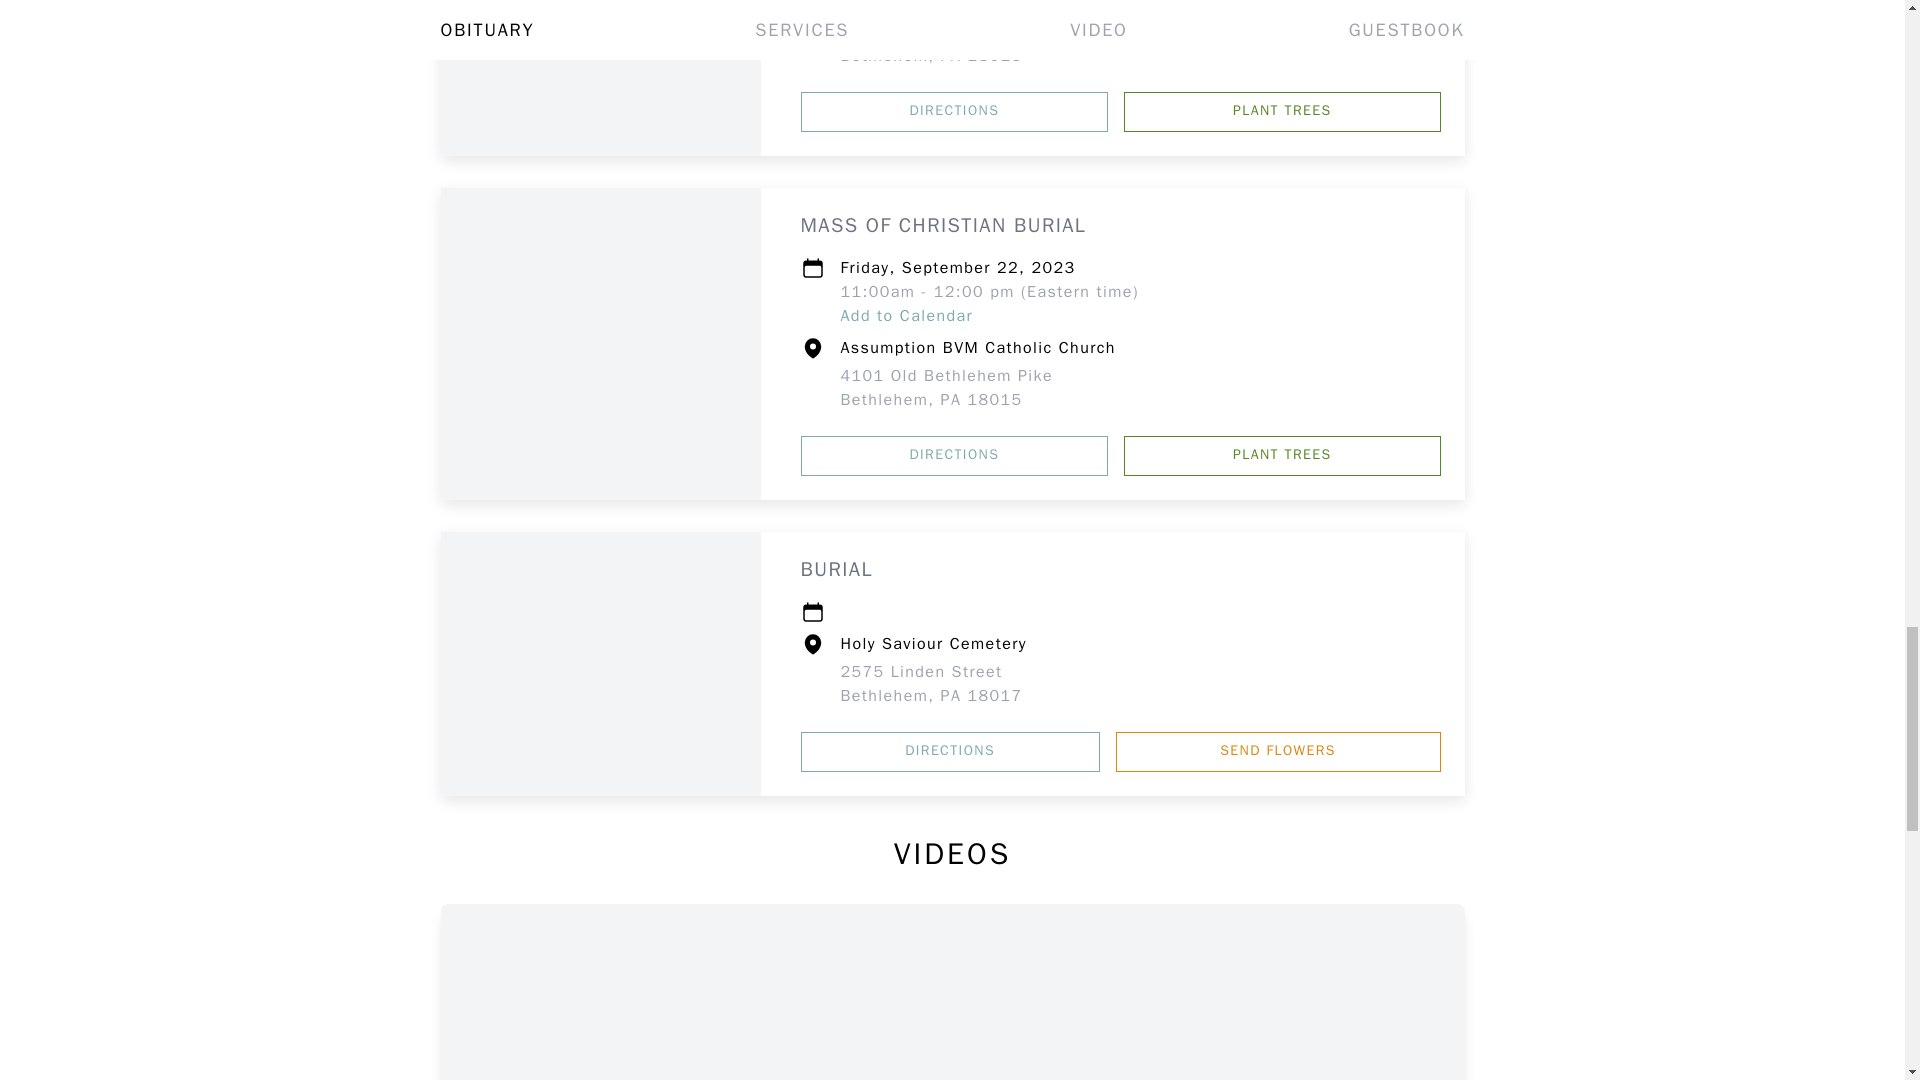 The image size is (1920, 1080). I want to click on DIRECTIONS, so click(906, 316).